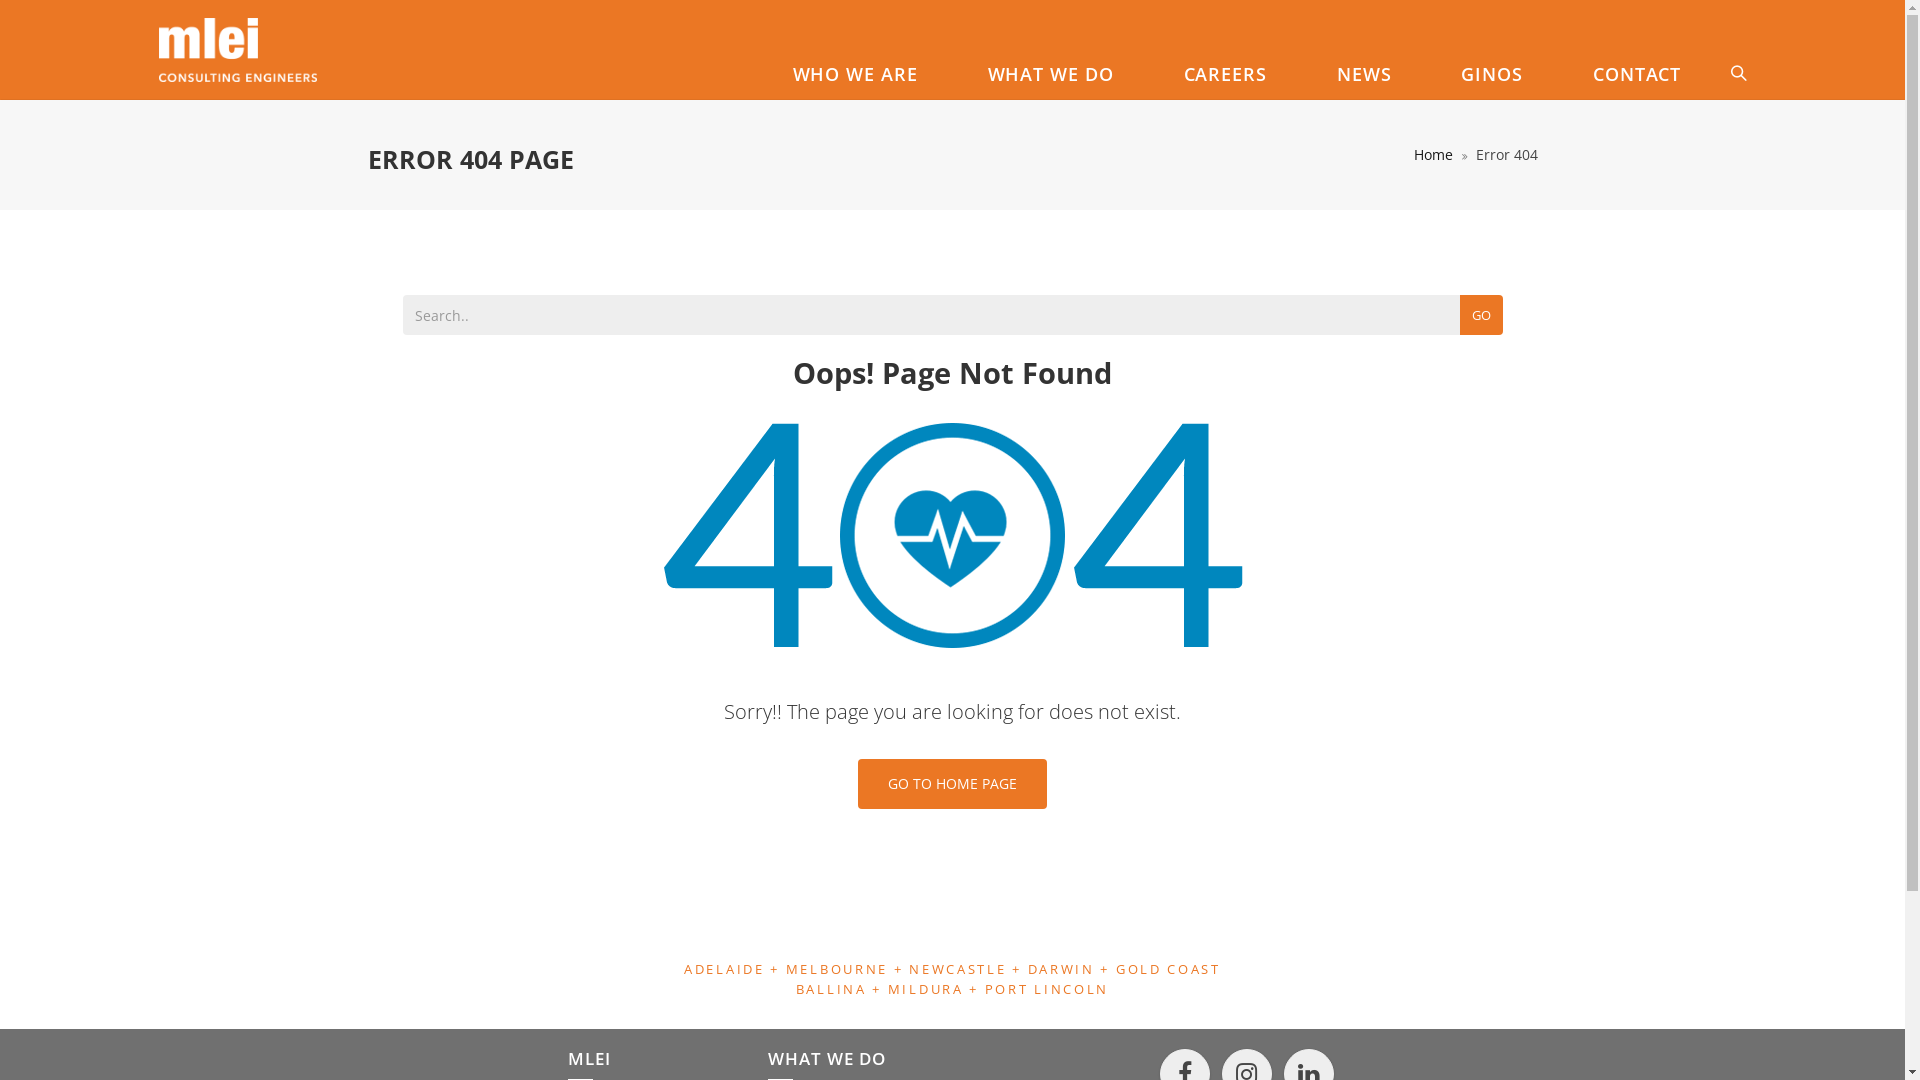  Describe the element at coordinates (856, 74) in the screenshot. I see `WHO WE ARE` at that location.